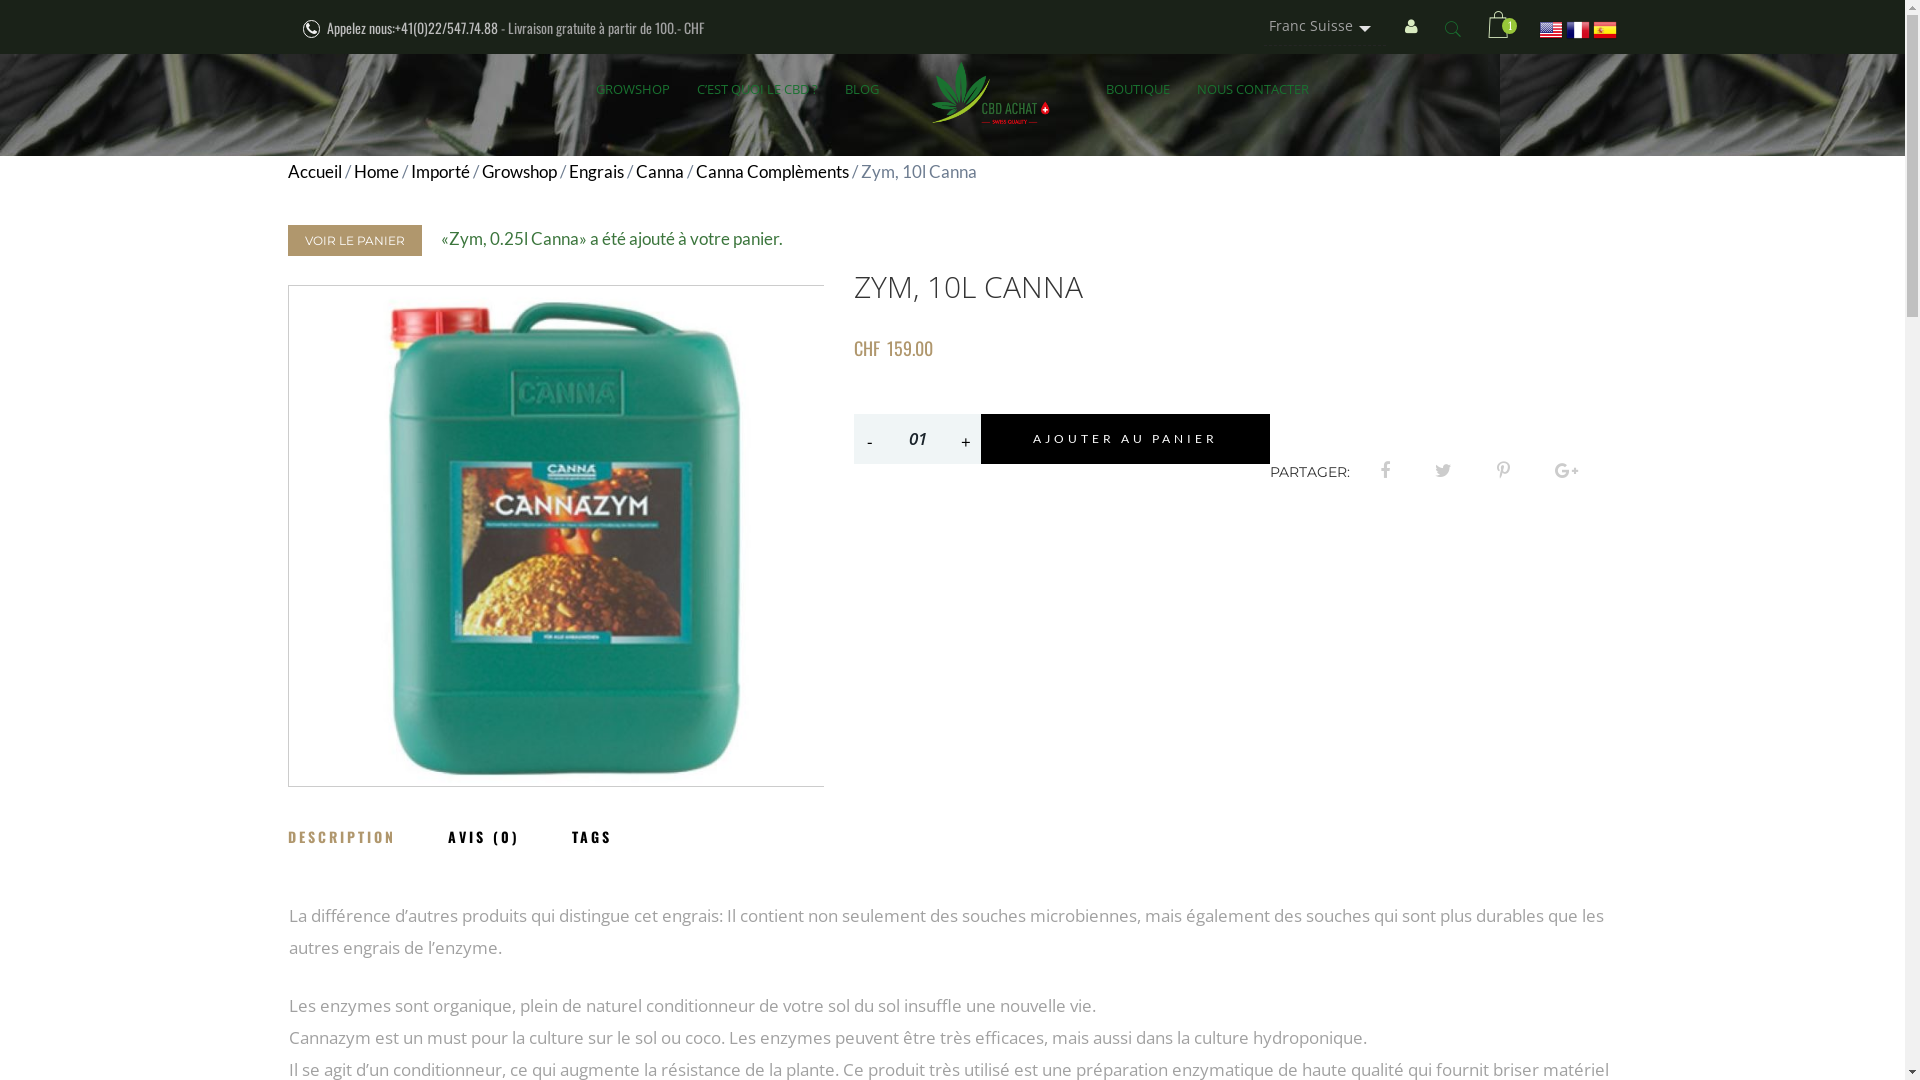  What do you see at coordinates (1551, 28) in the screenshot?
I see `English` at bounding box center [1551, 28].